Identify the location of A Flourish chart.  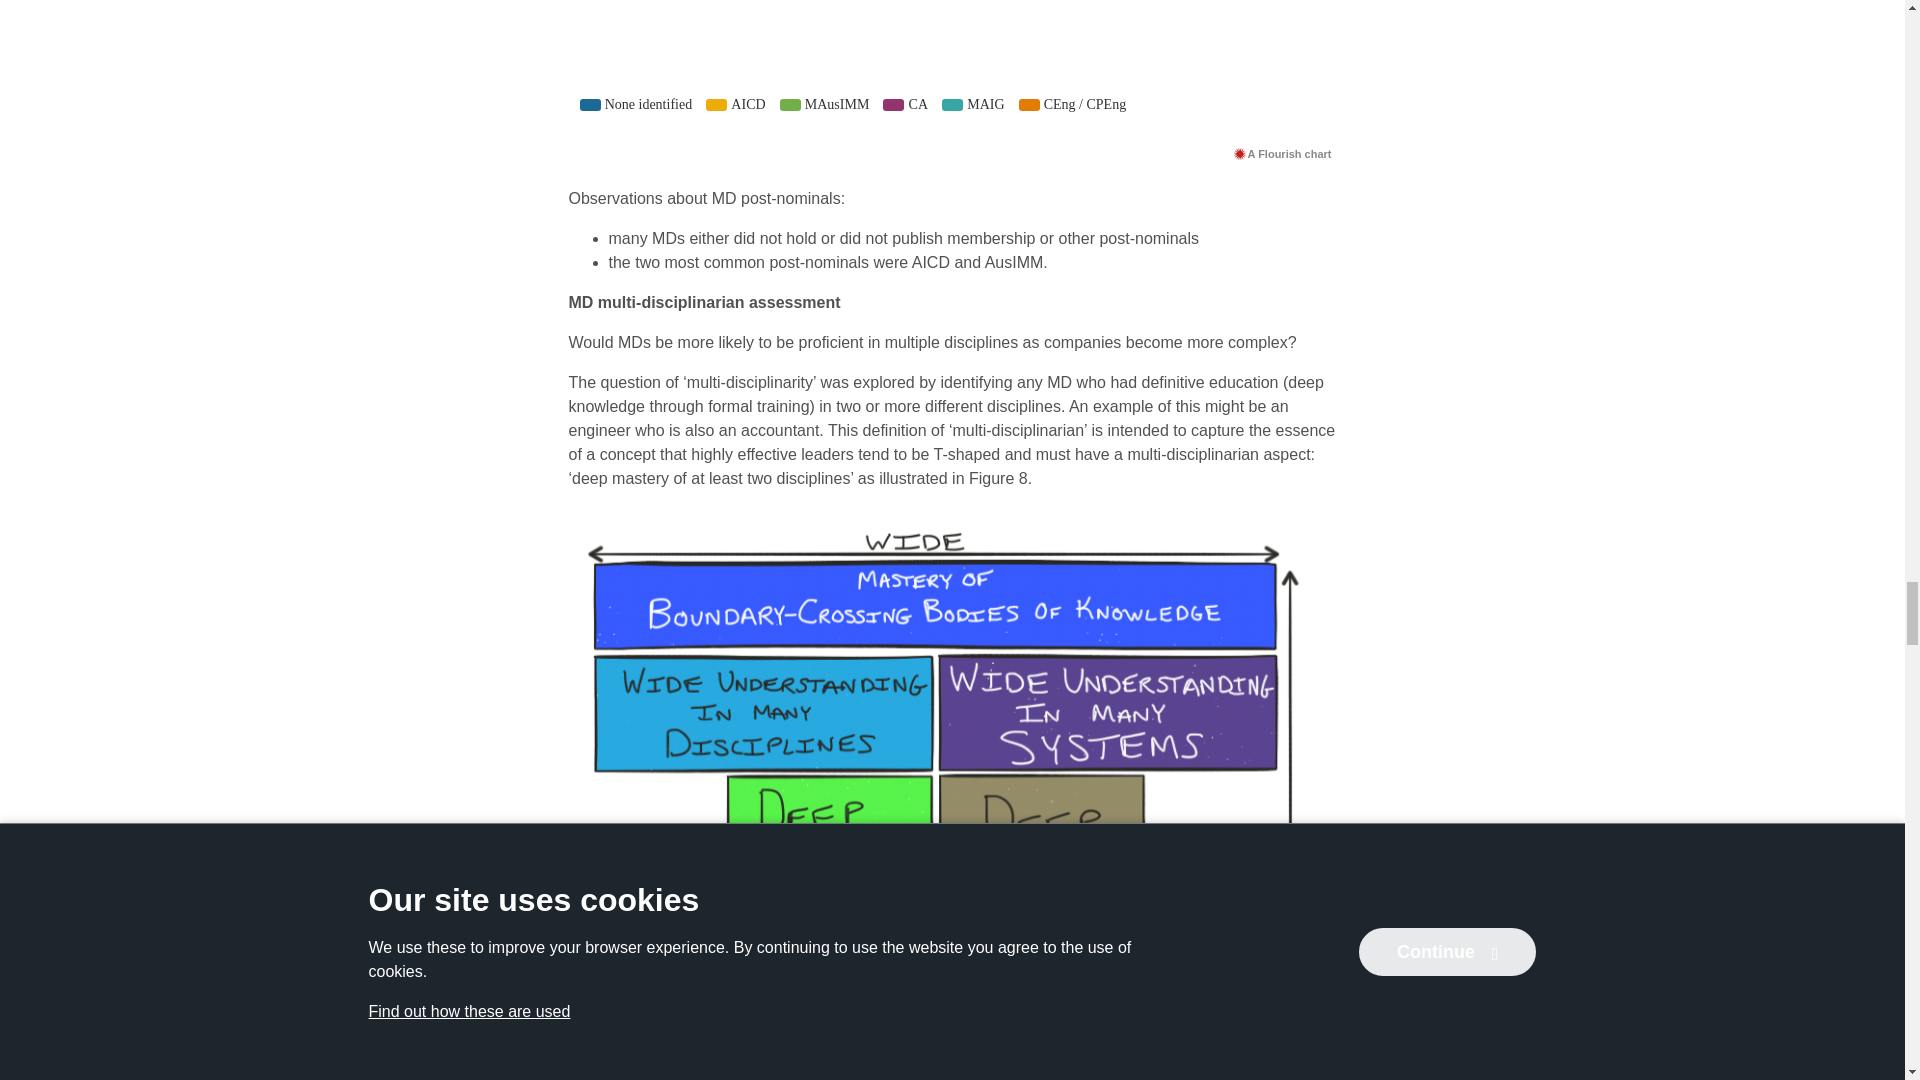
(1282, 153).